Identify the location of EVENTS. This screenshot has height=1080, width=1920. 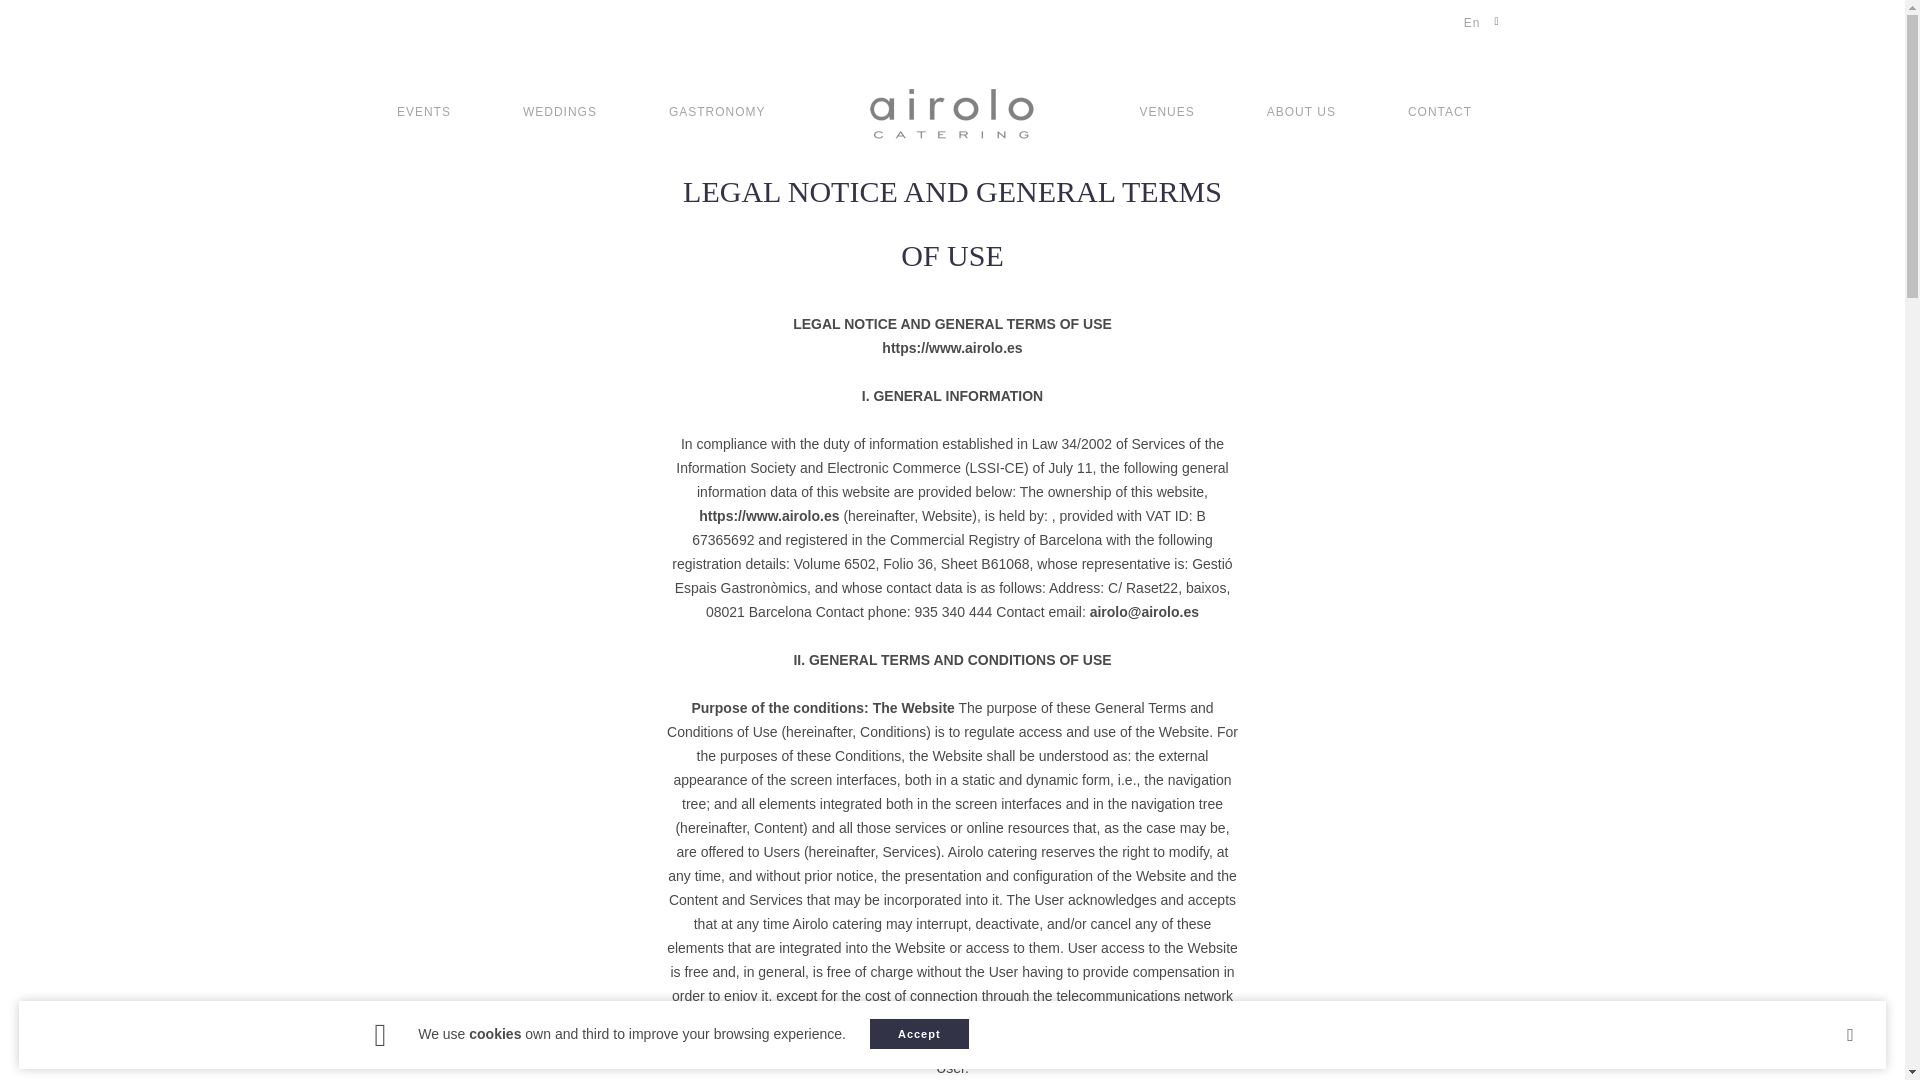
(423, 72).